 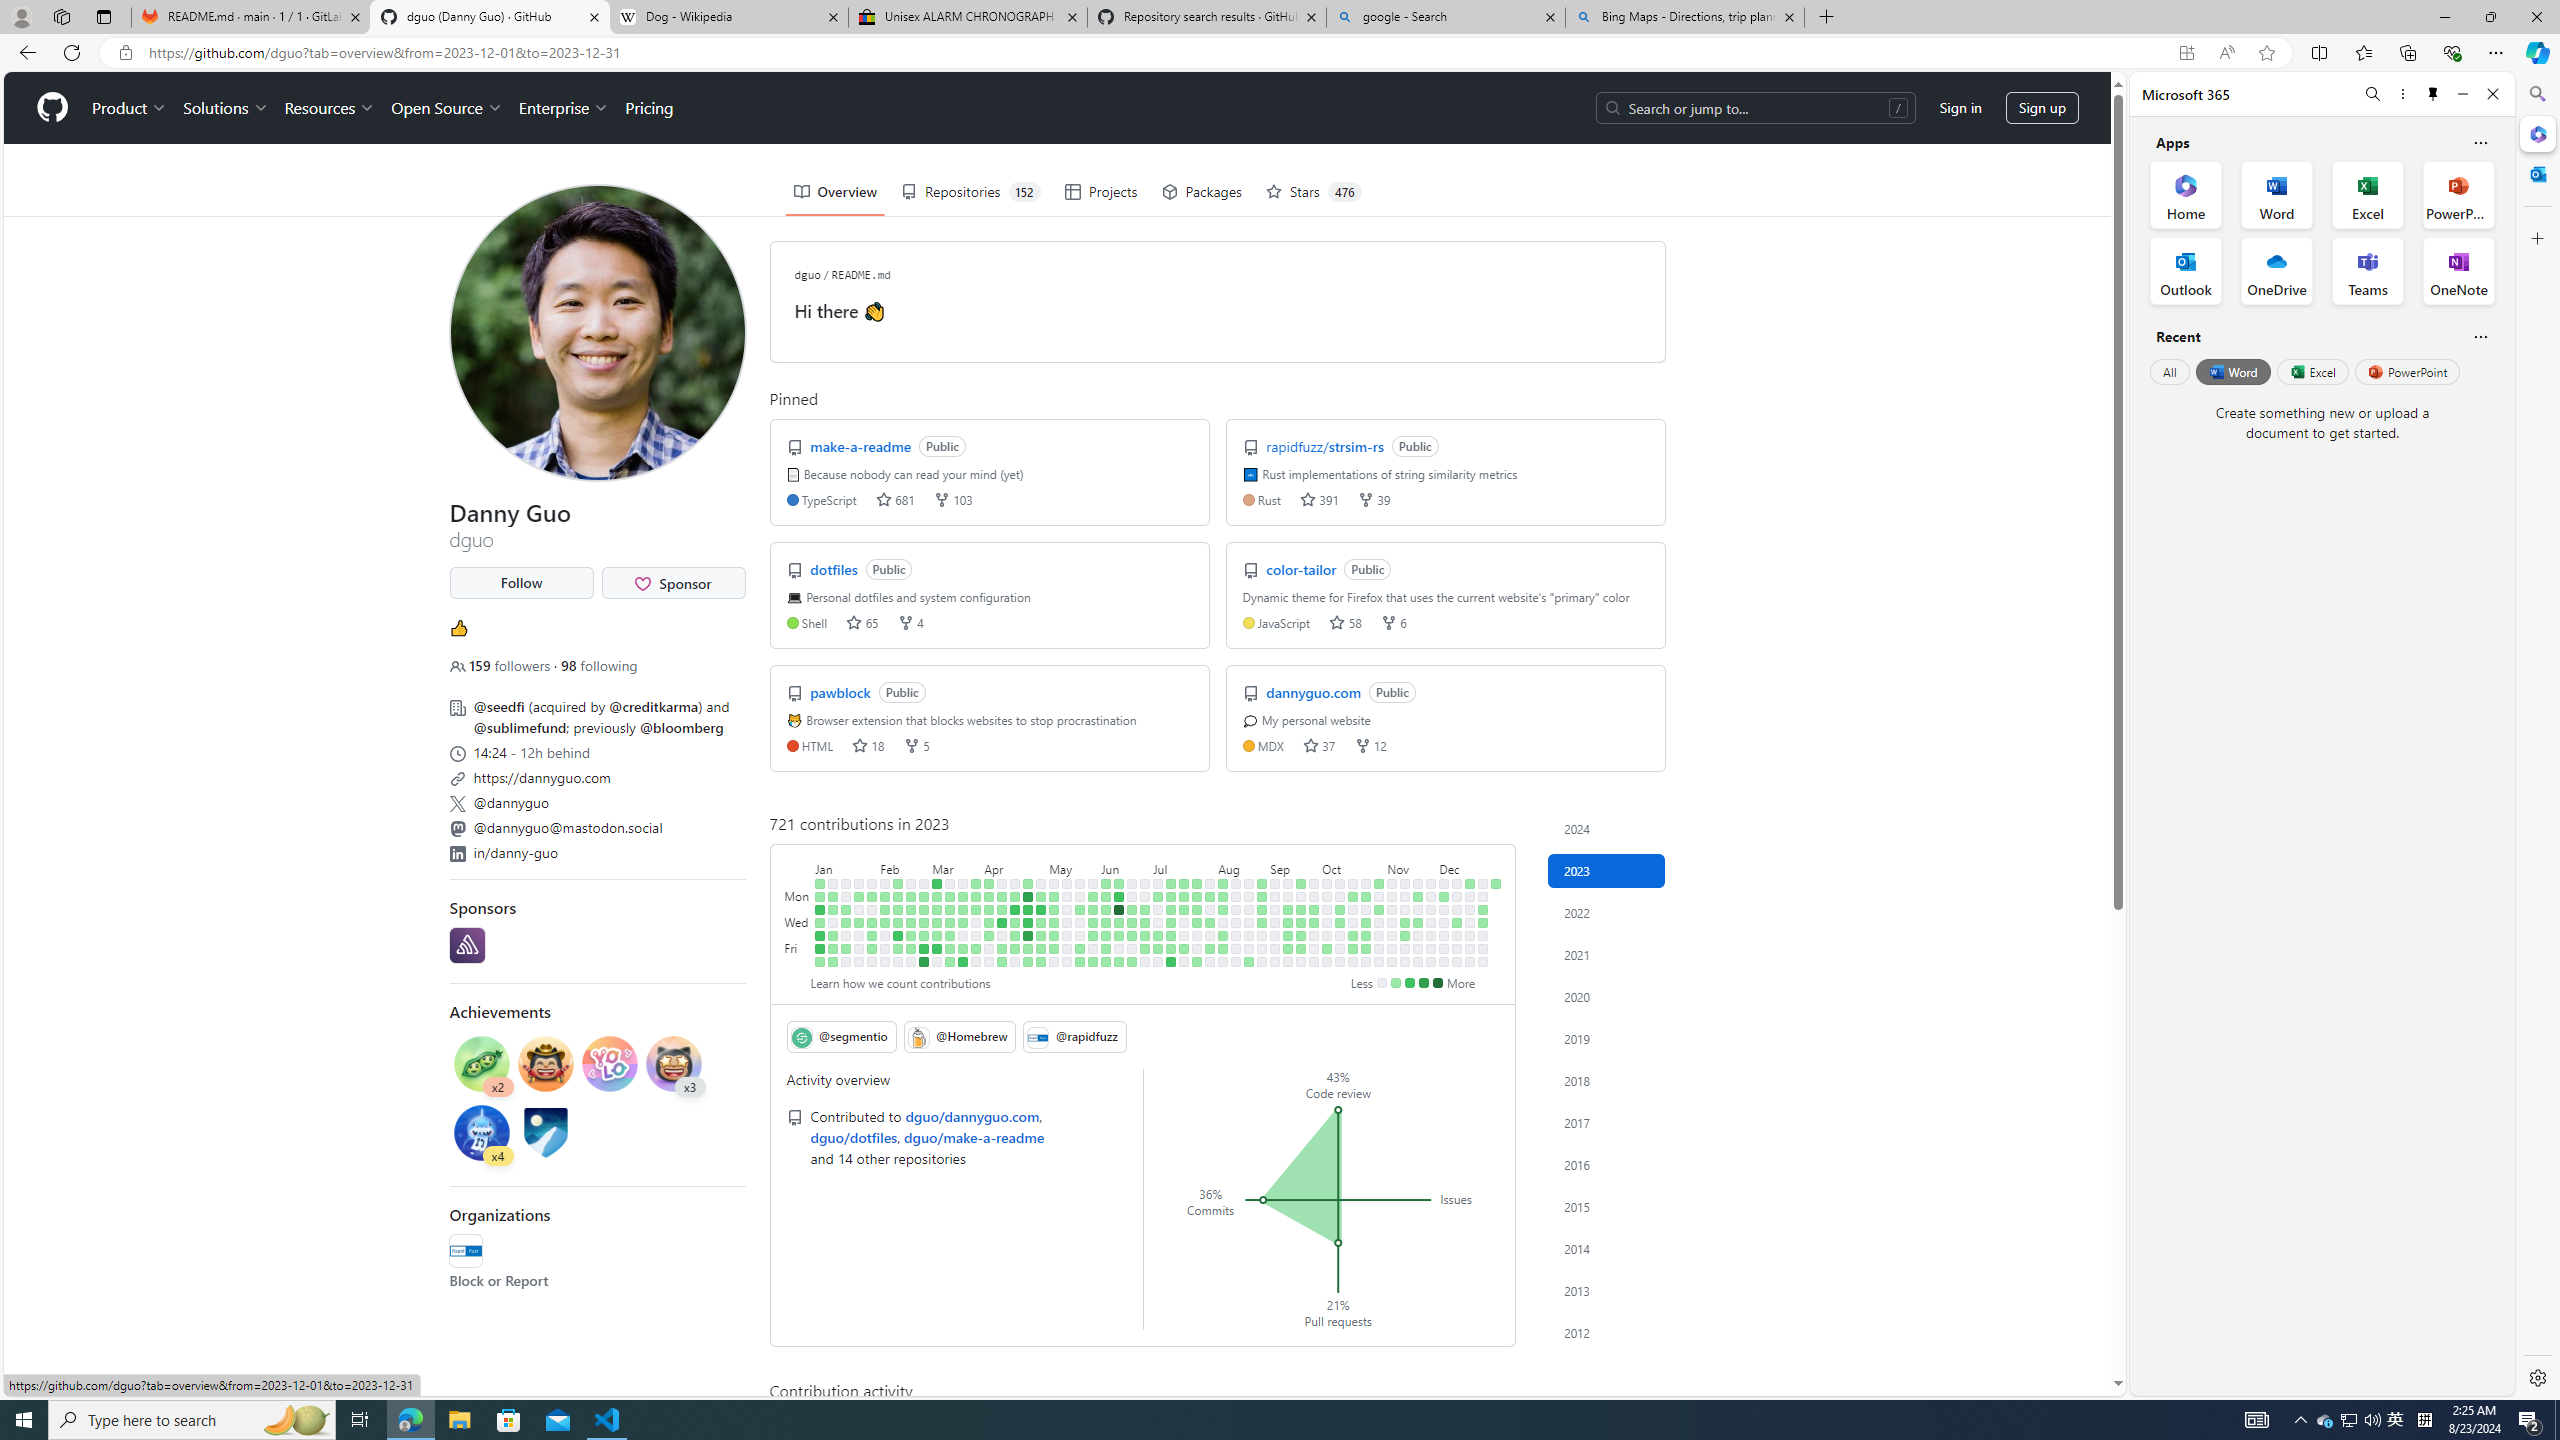 What do you see at coordinates (1354, 883) in the screenshot?
I see `No contributions on October 15th.` at bounding box center [1354, 883].